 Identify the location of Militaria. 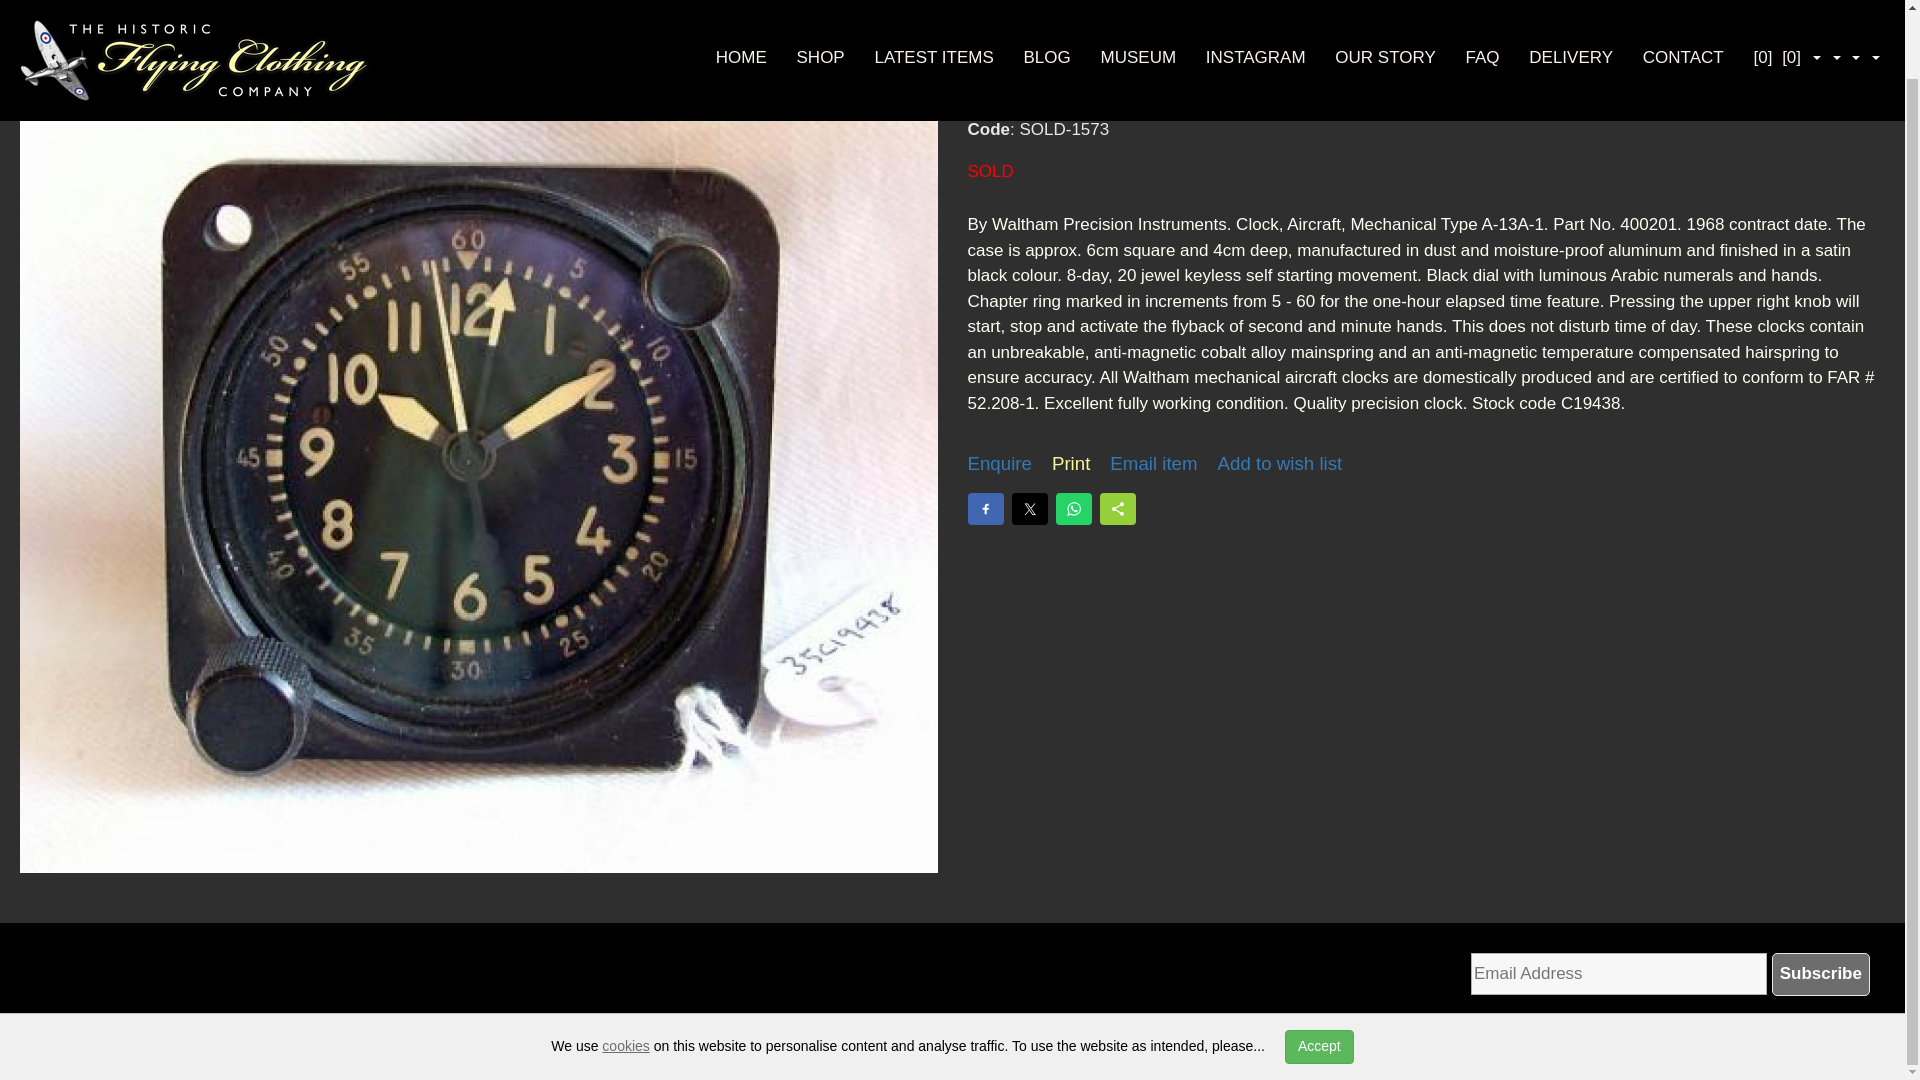
(110, 1037).